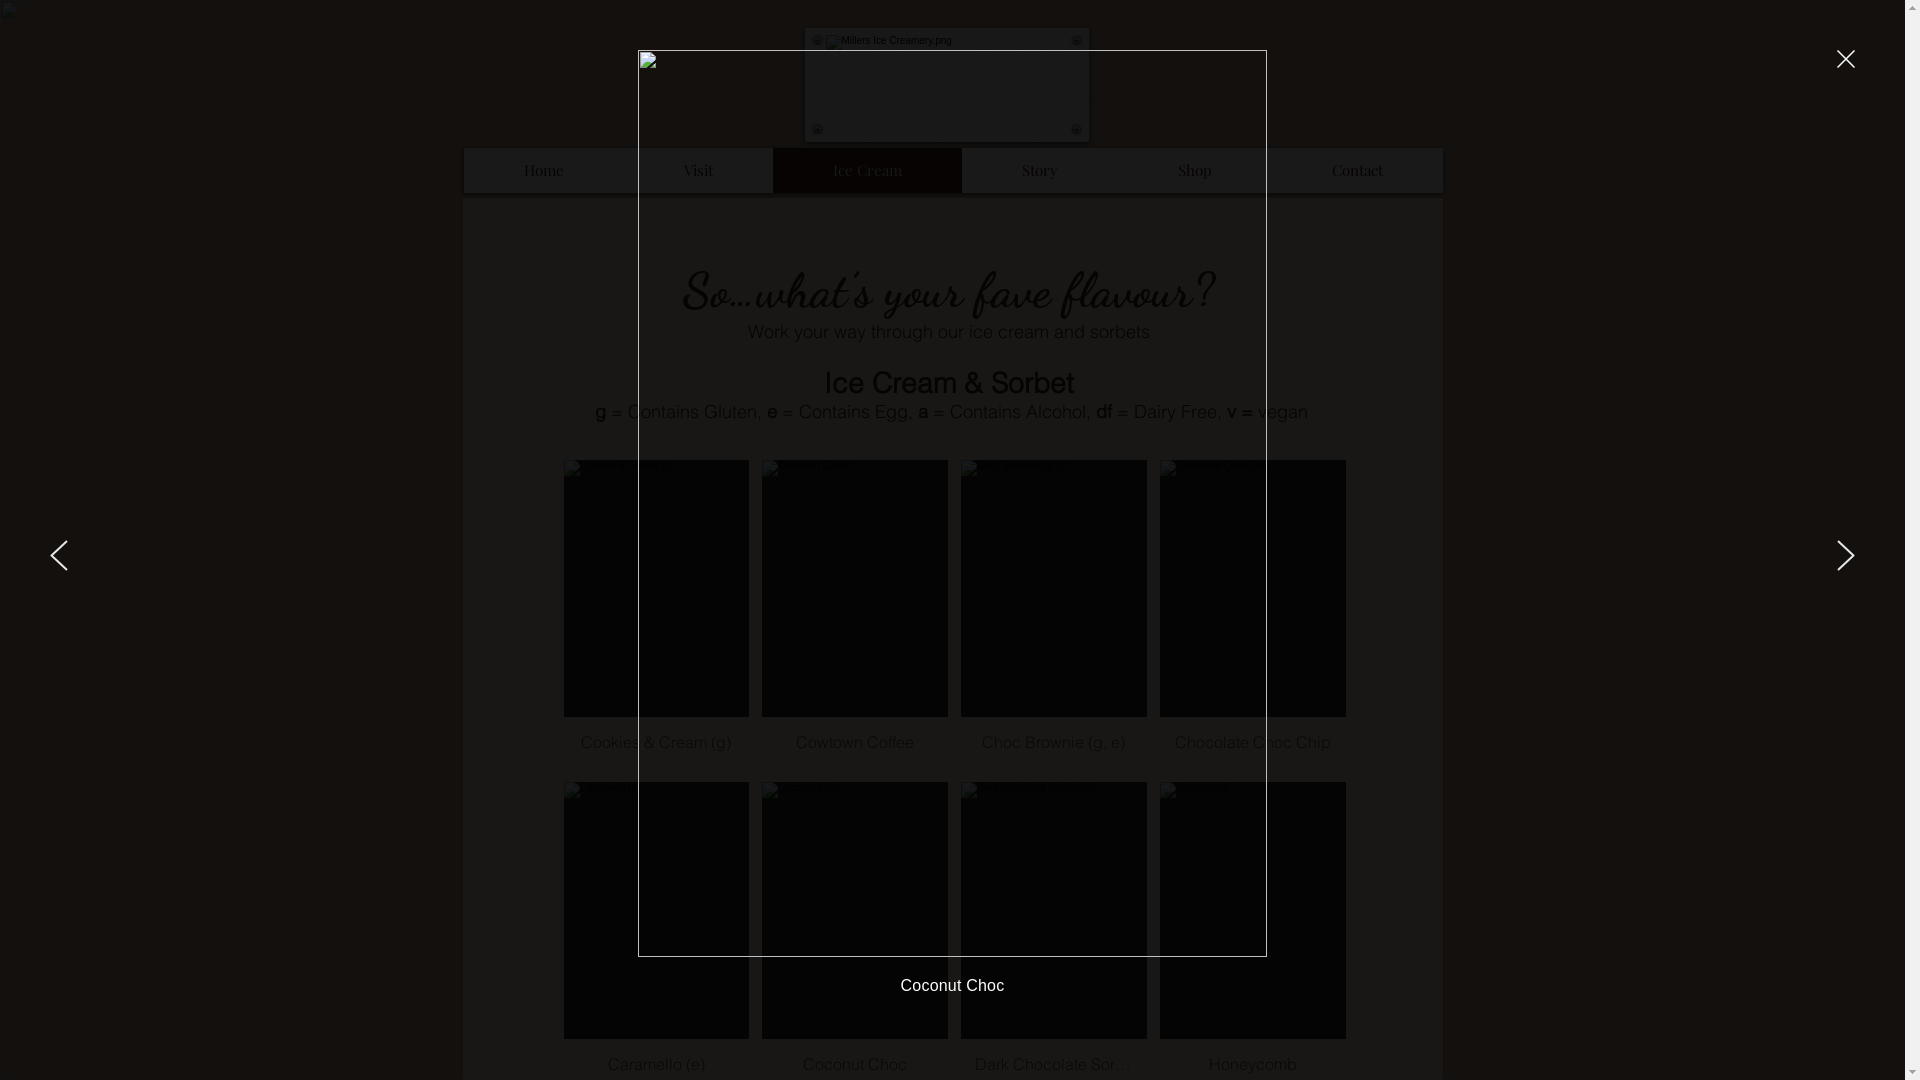 The width and height of the screenshot is (1920, 1080). Describe the element at coordinates (698, 170) in the screenshot. I see `Visit` at that location.